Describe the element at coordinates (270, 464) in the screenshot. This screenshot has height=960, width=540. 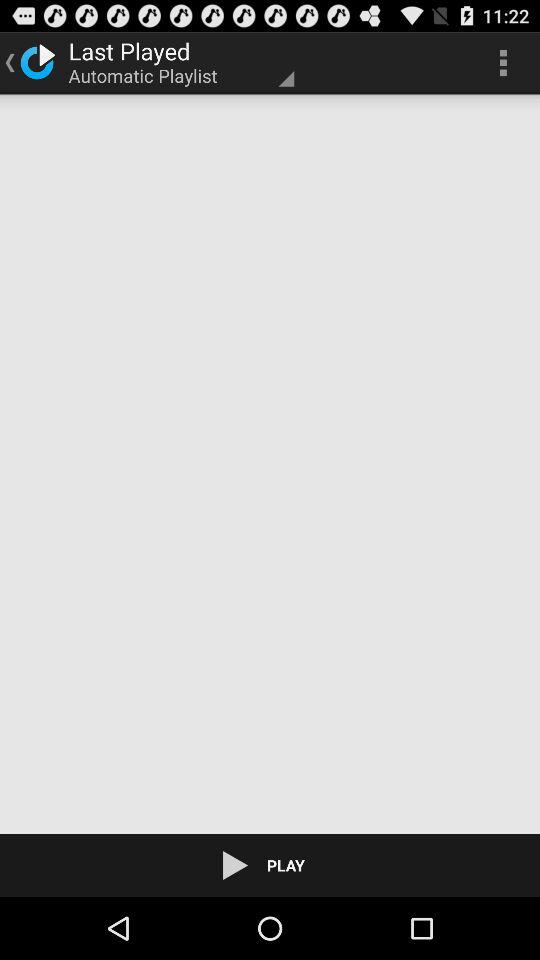
I see `open the icon above the play` at that location.